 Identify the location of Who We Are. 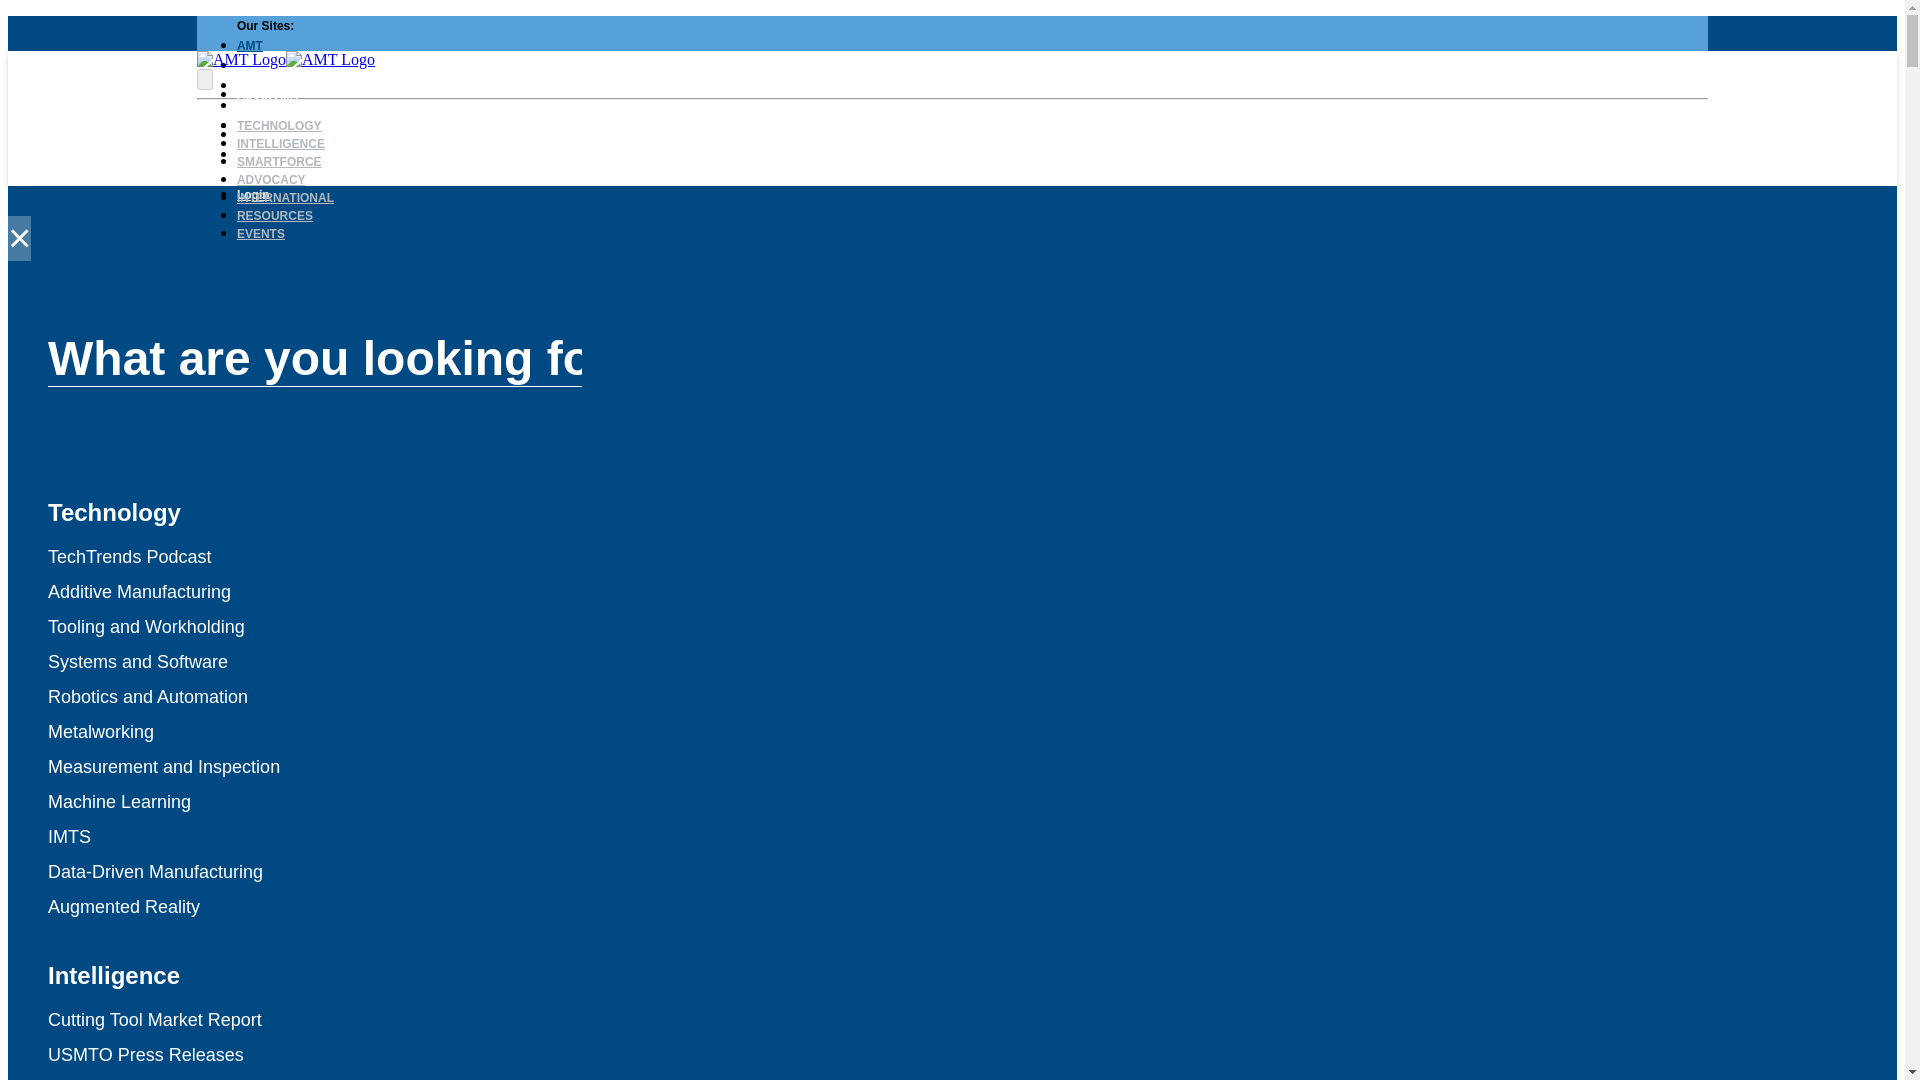
(272, 115).